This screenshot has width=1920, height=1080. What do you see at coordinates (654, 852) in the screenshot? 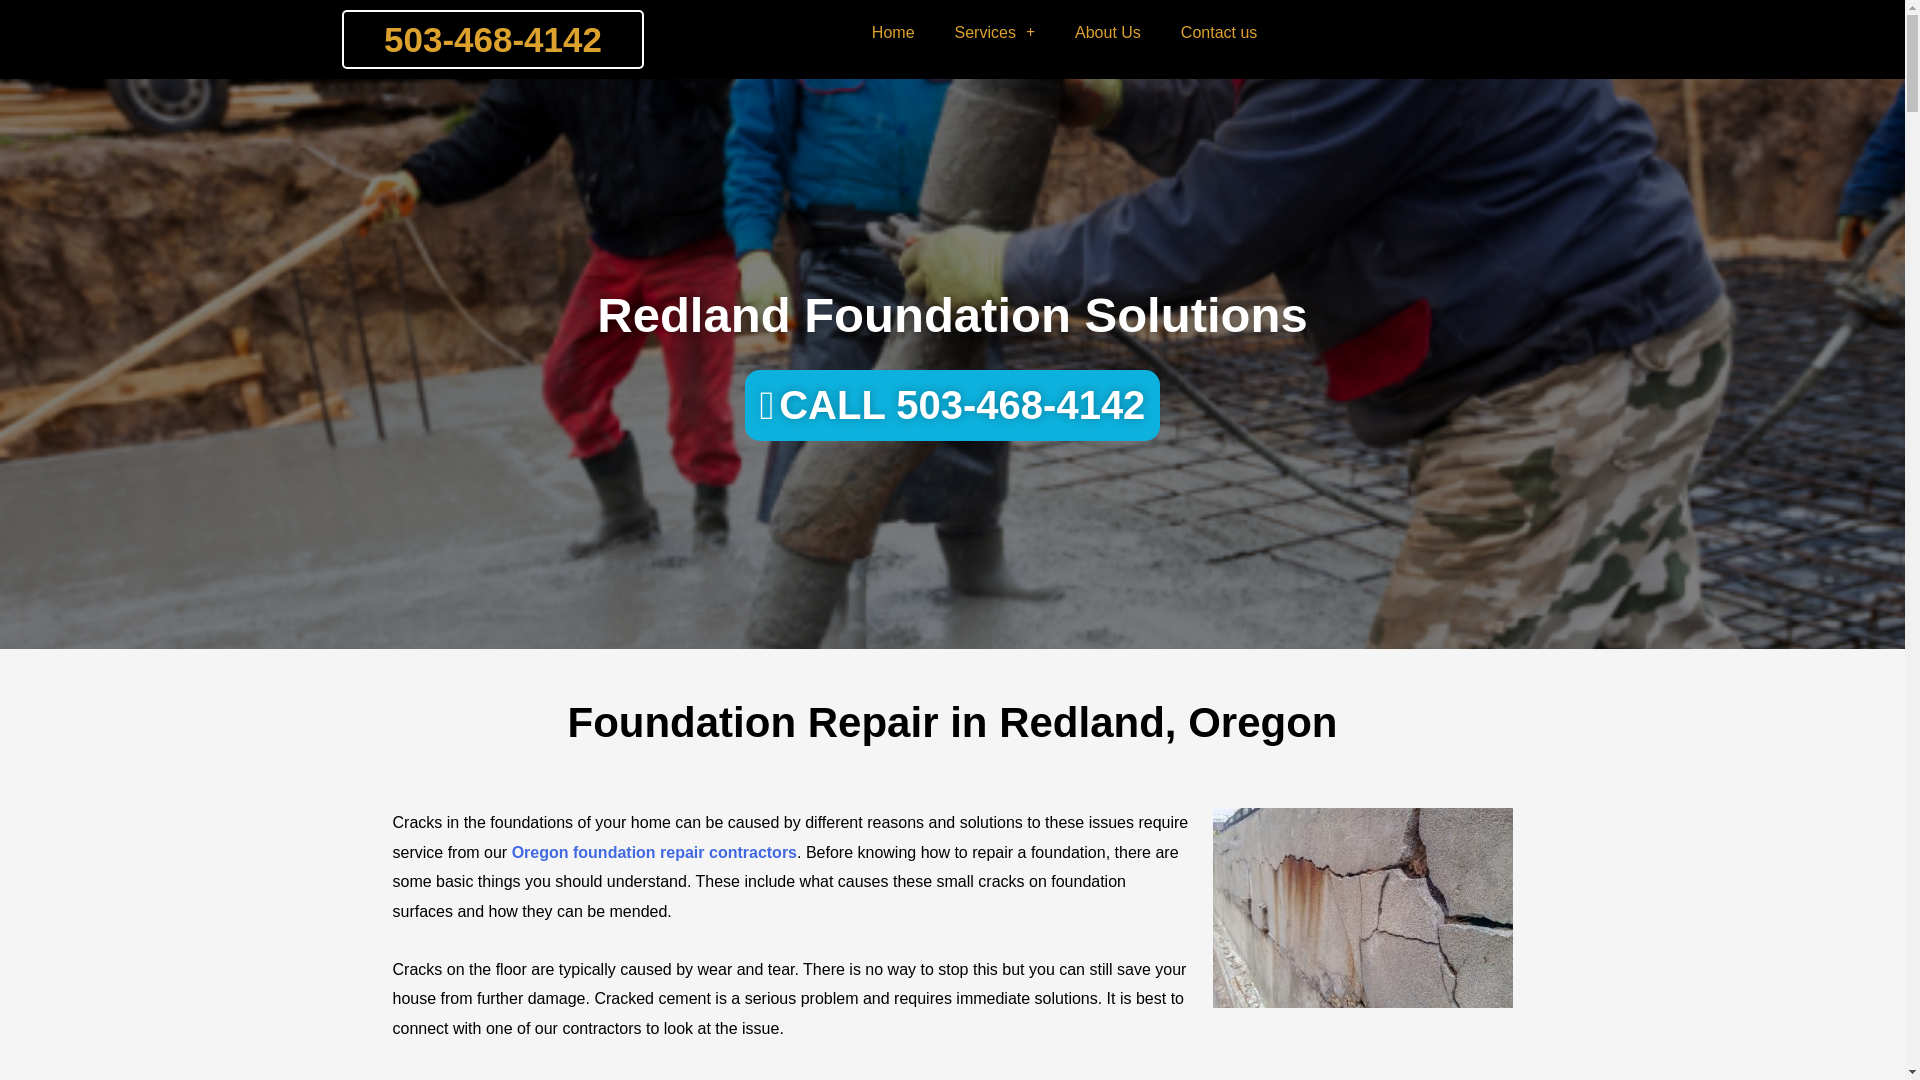
I see `Oregon foundation repair contractors` at bounding box center [654, 852].